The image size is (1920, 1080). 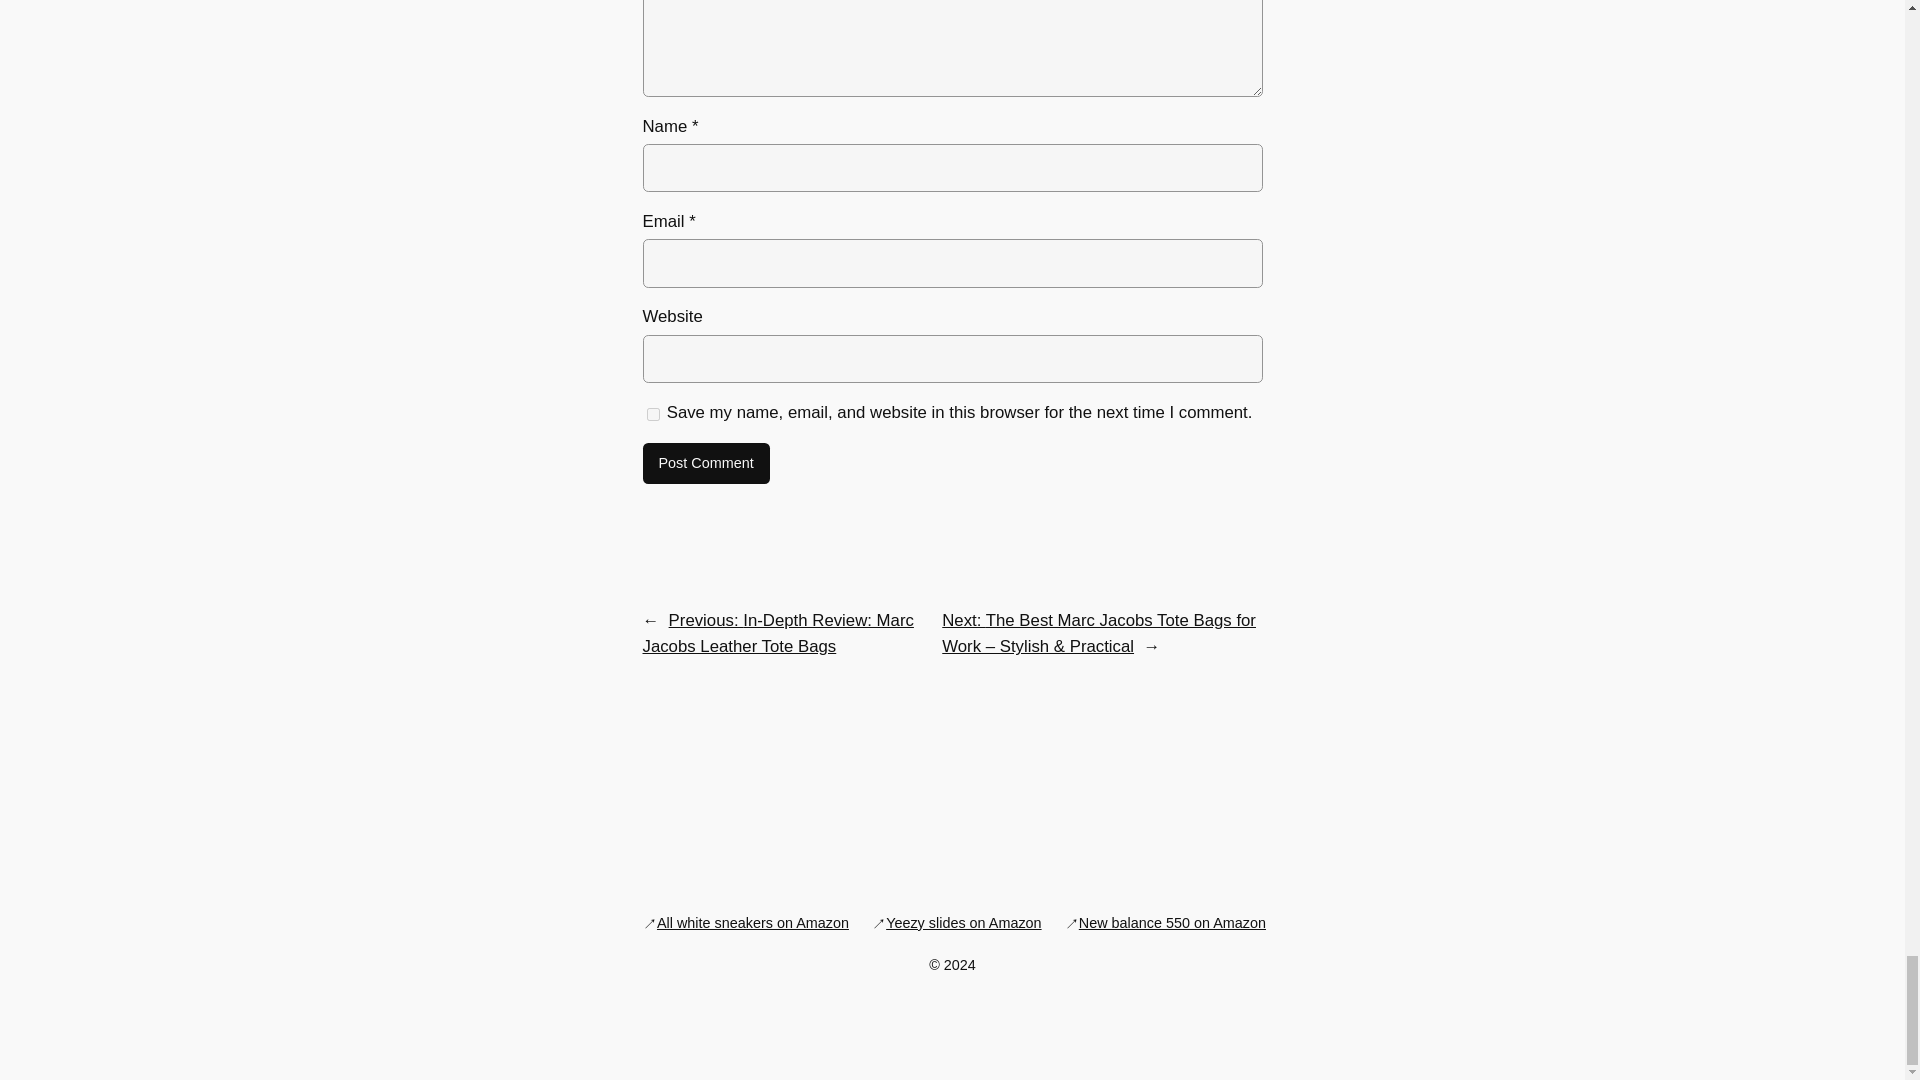 What do you see at coordinates (1172, 922) in the screenshot?
I see `New balance 550 on Amazon` at bounding box center [1172, 922].